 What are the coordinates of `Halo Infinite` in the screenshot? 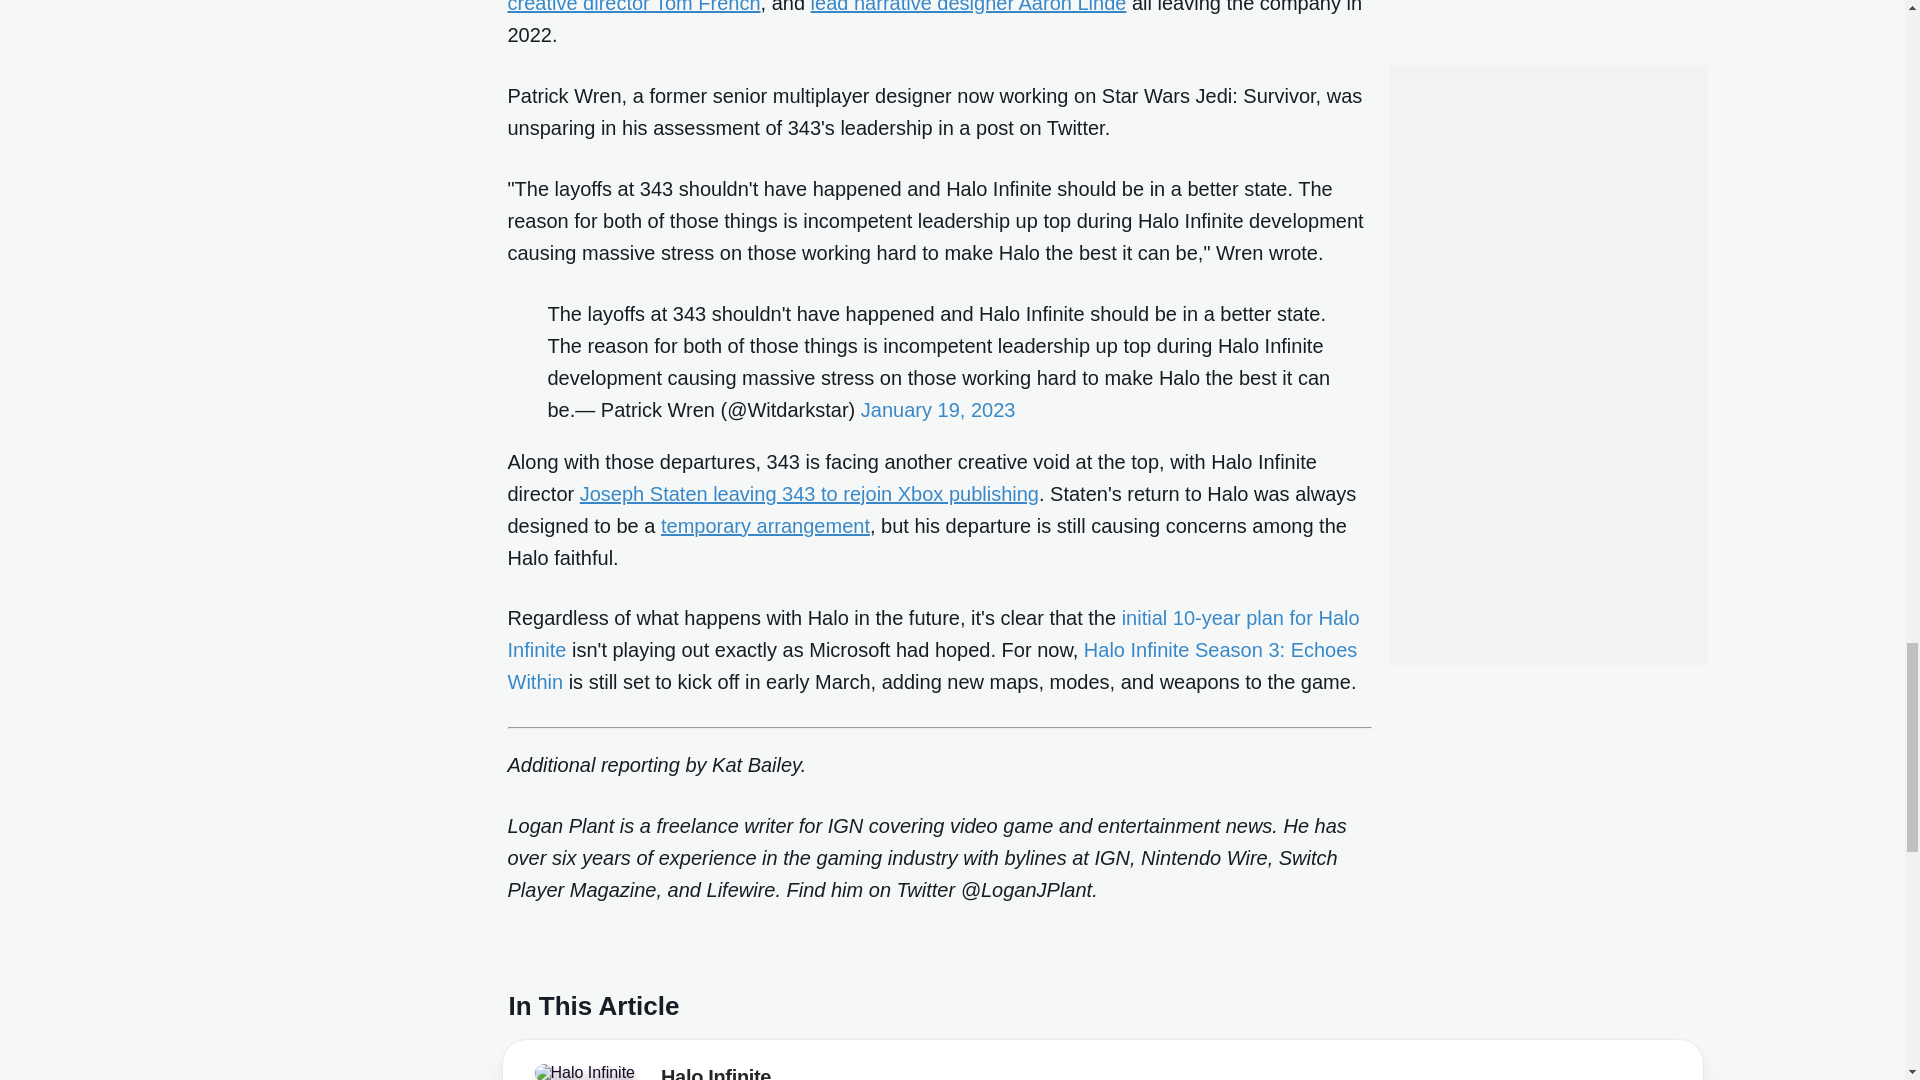 It's located at (590, 1075).